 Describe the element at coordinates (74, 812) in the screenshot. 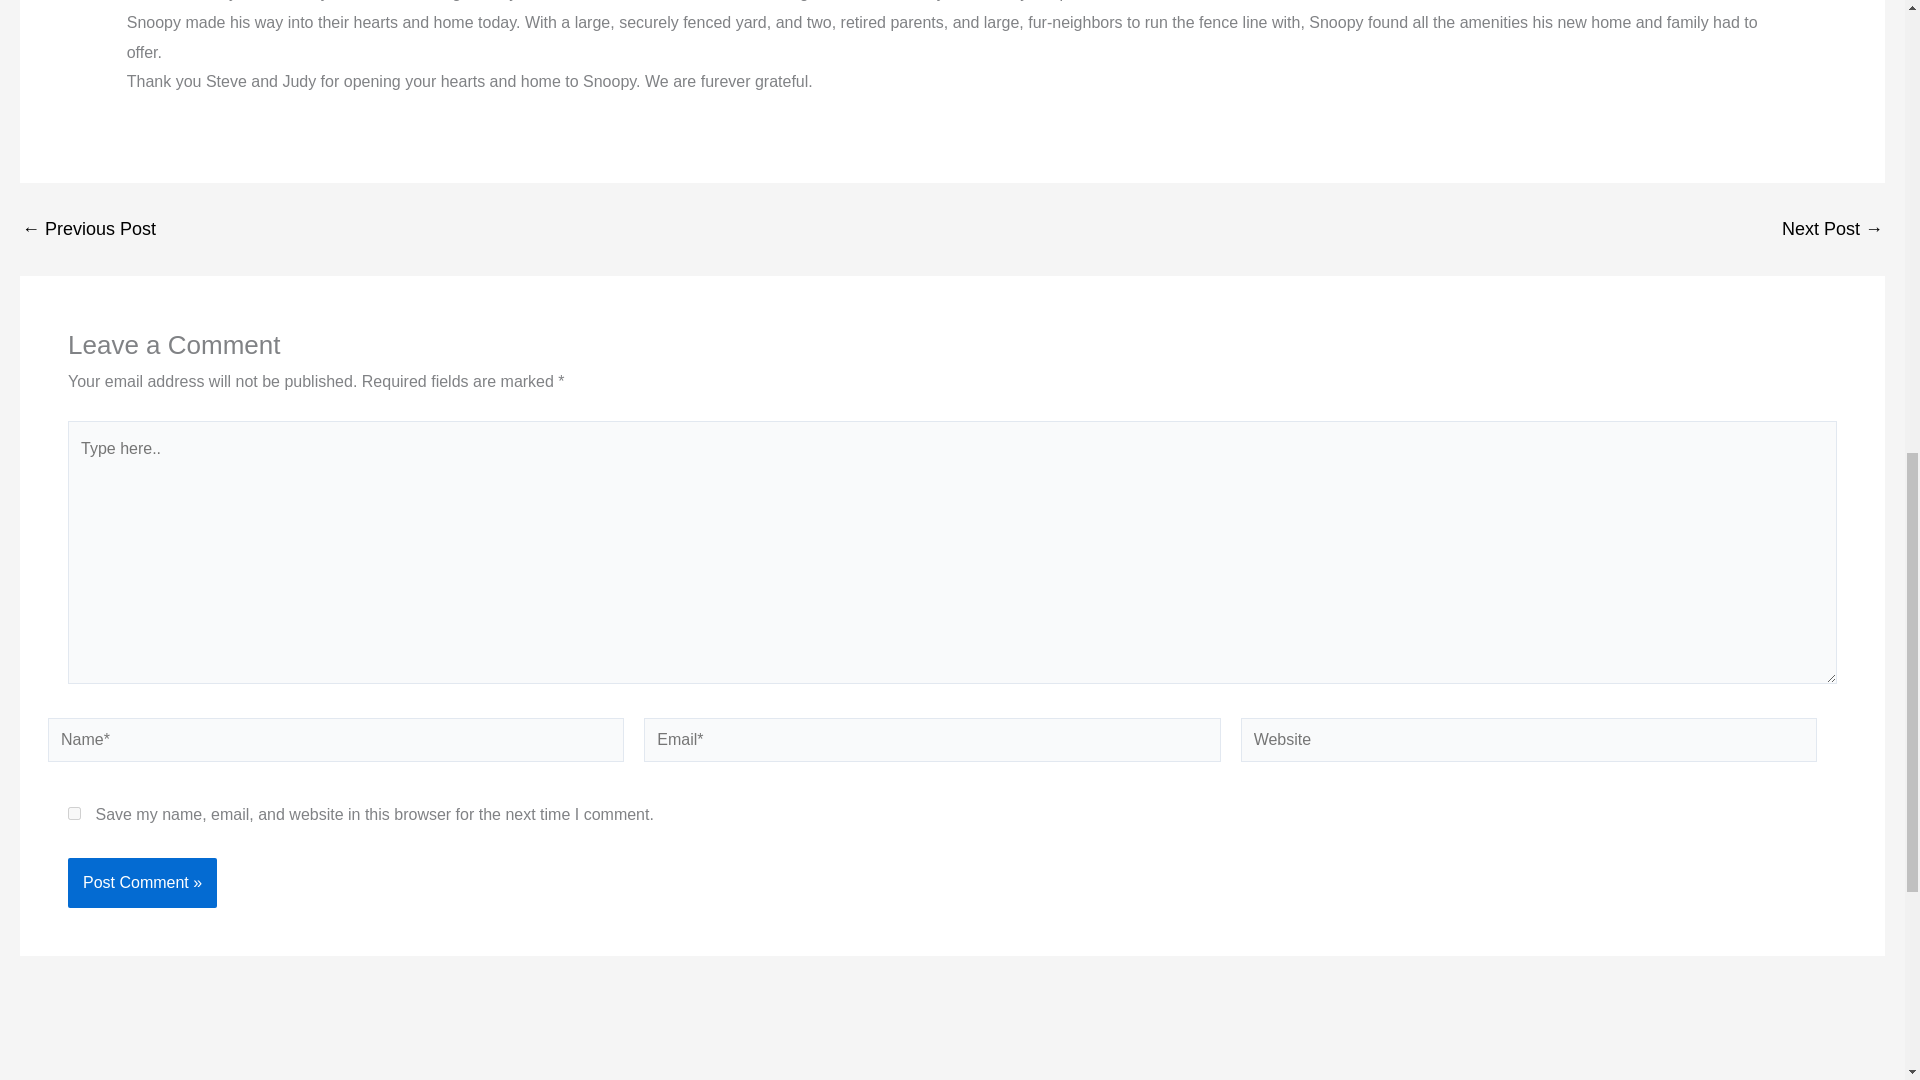

I see `yes` at that location.